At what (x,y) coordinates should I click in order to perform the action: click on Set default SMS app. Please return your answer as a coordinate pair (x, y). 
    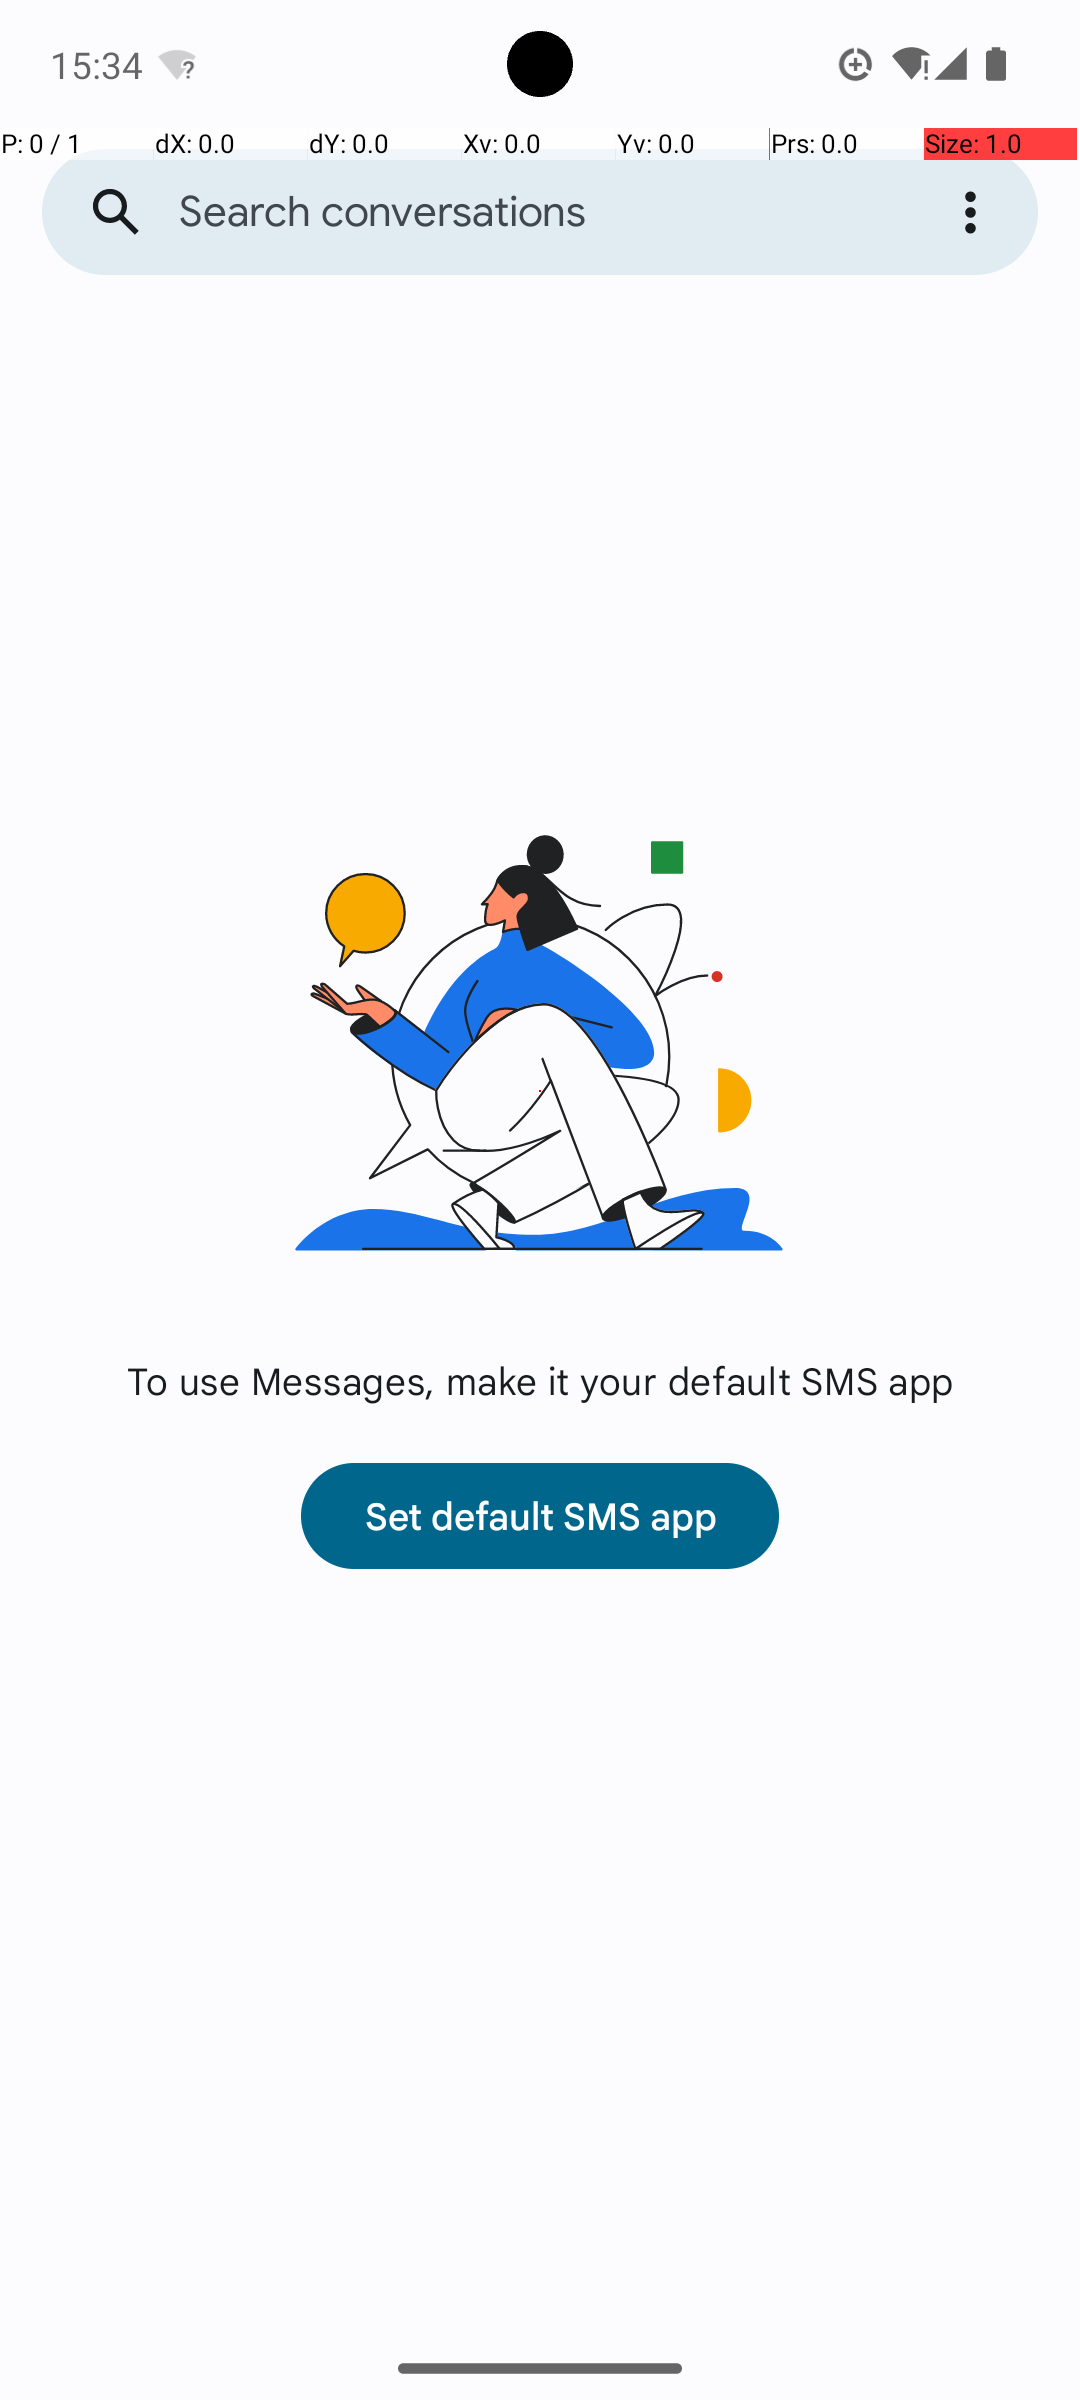
    Looking at the image, I should click on (540, 1516).